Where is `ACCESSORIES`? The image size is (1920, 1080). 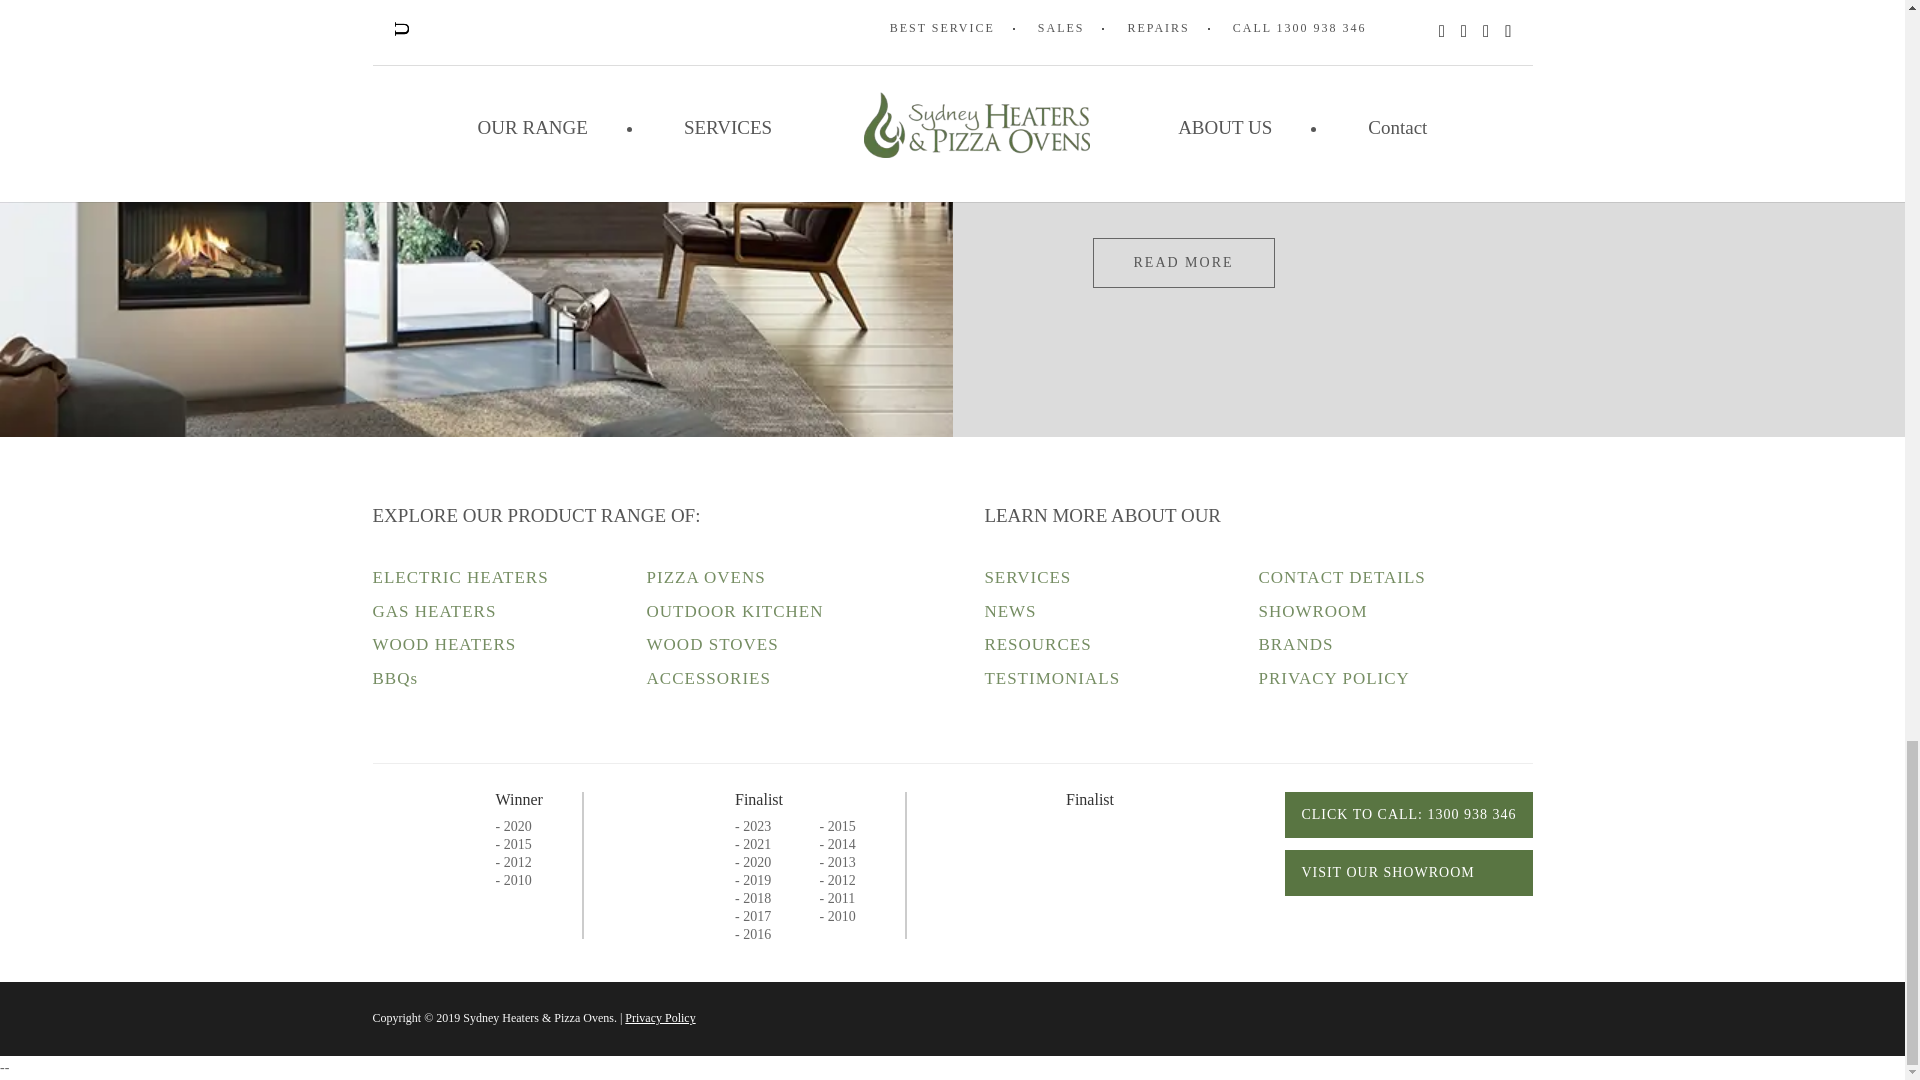
ACCESSORIES is located at coordinates (709, 678).